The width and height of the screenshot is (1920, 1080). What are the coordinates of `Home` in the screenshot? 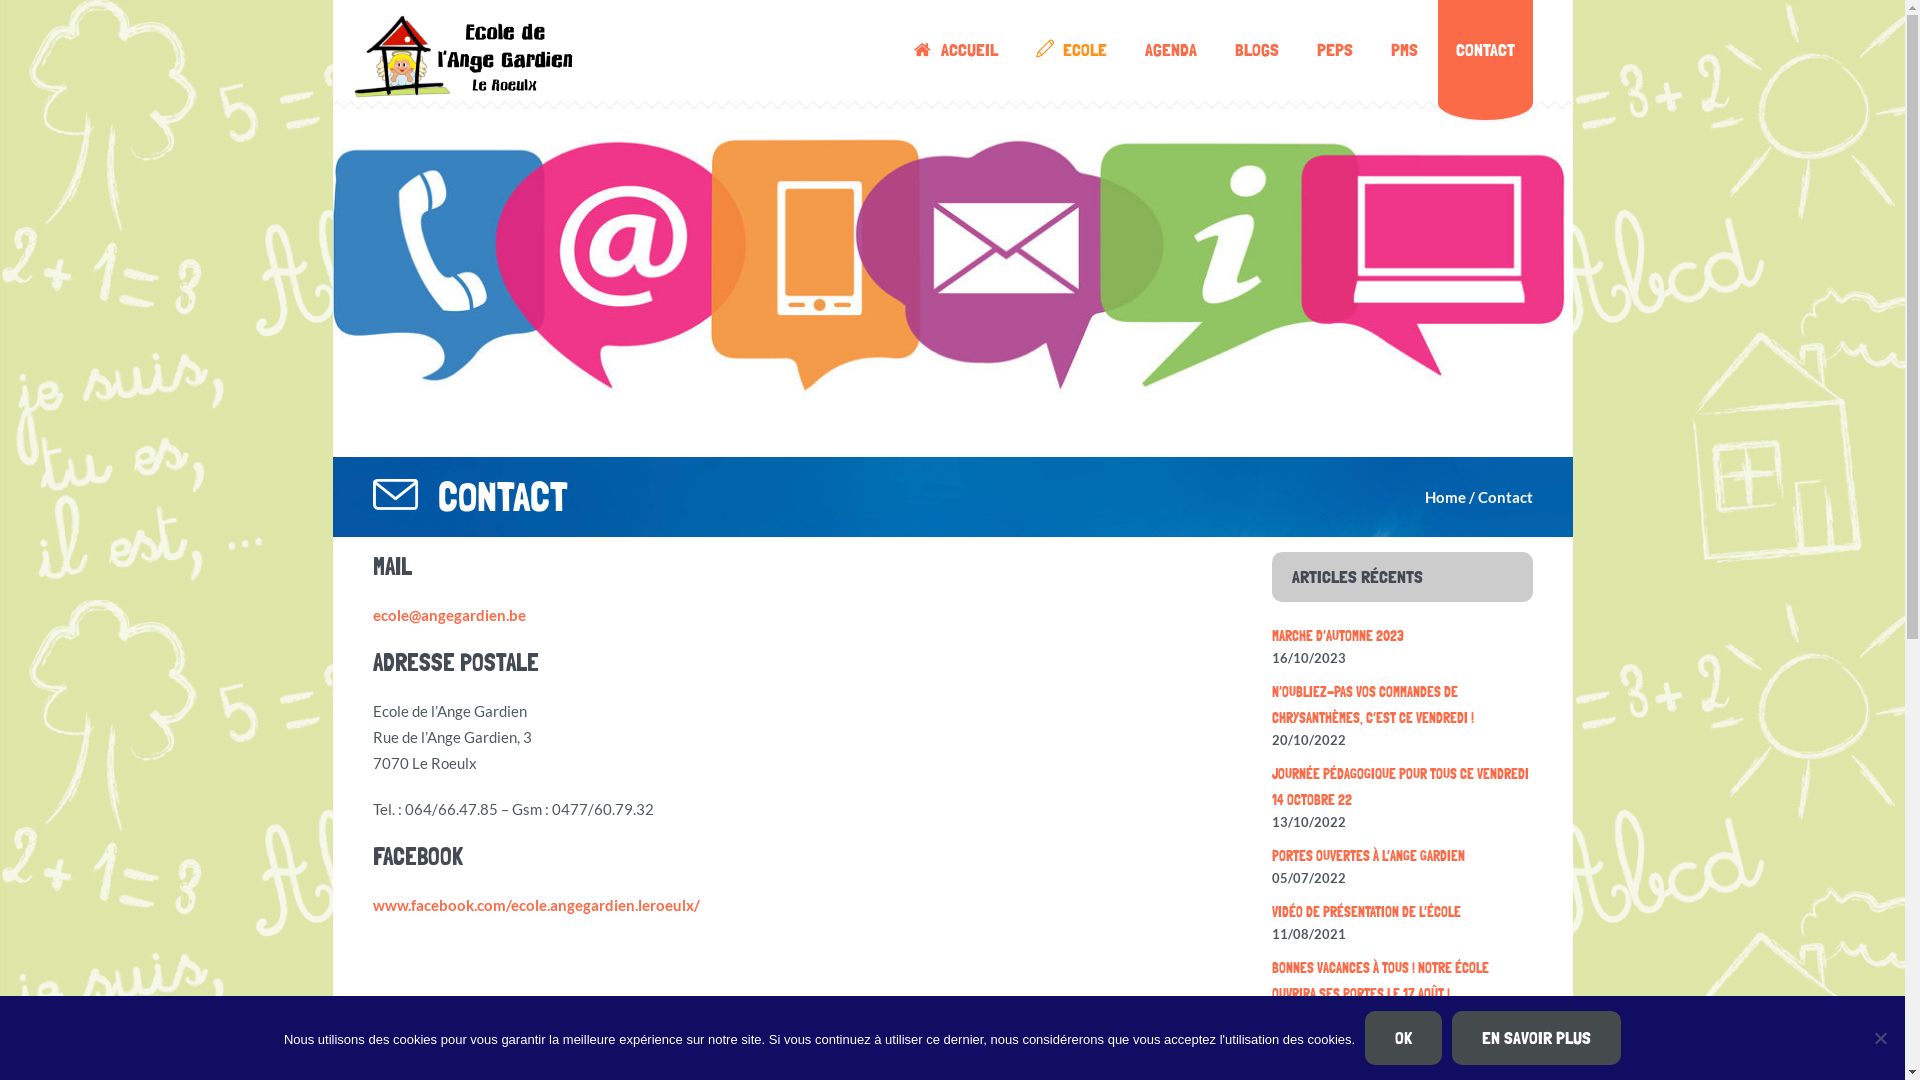 It's located at (1444, 497).